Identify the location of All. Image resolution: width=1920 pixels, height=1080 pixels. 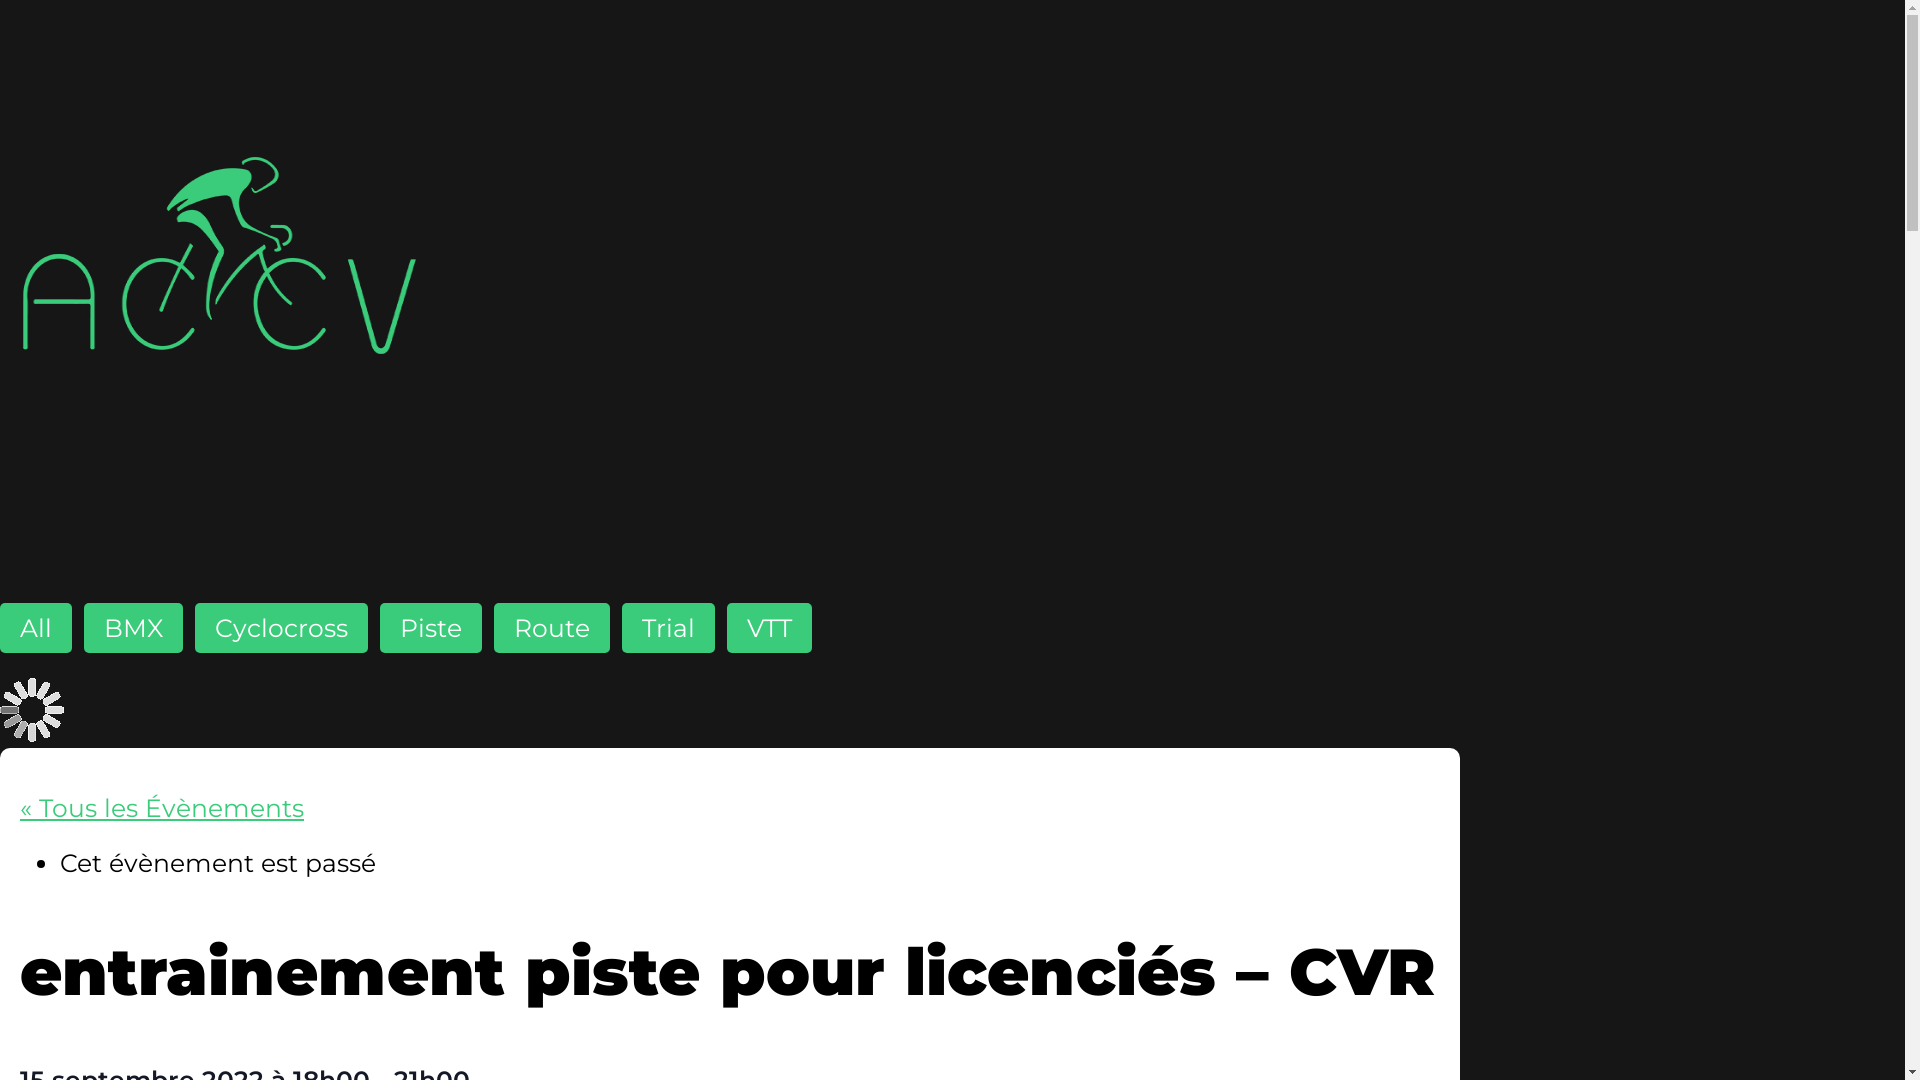
(36, 628).